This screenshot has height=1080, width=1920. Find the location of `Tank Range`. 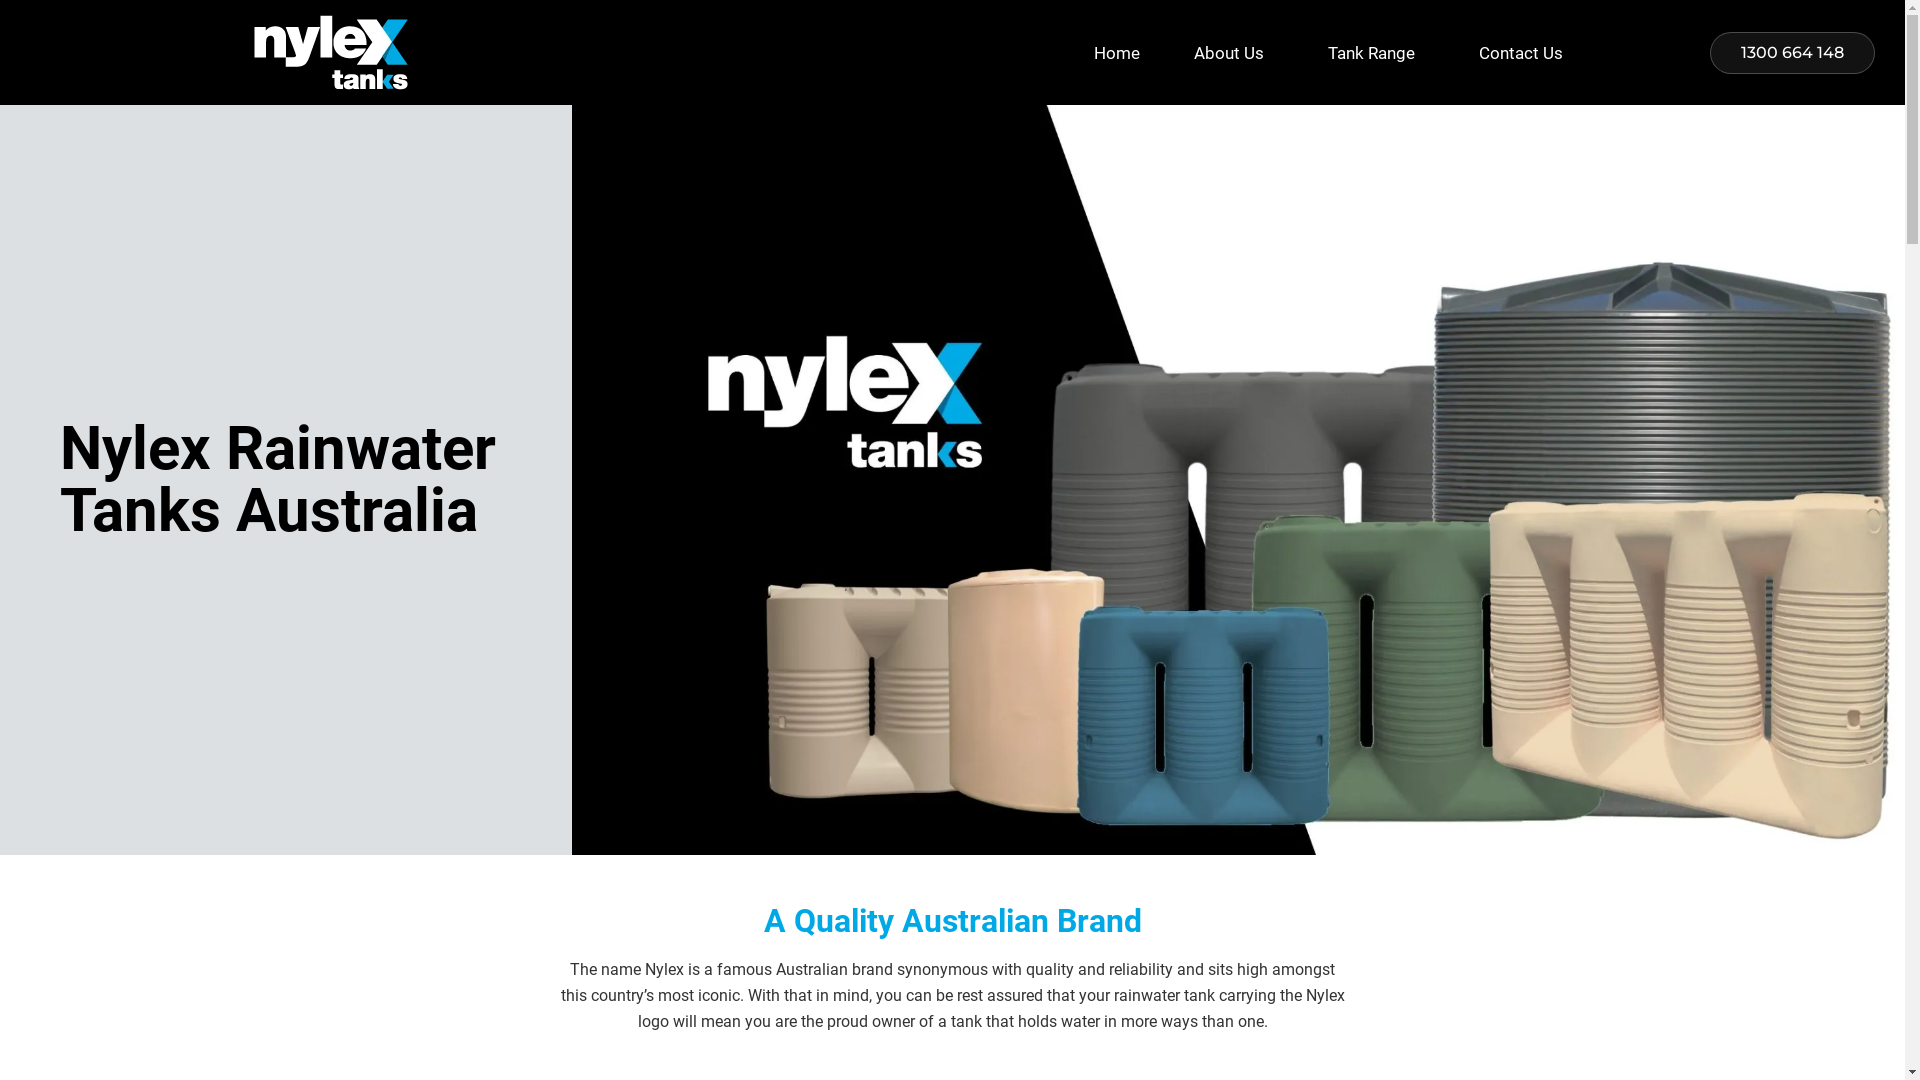

Tank Range is located at coordinates (1376, 53).